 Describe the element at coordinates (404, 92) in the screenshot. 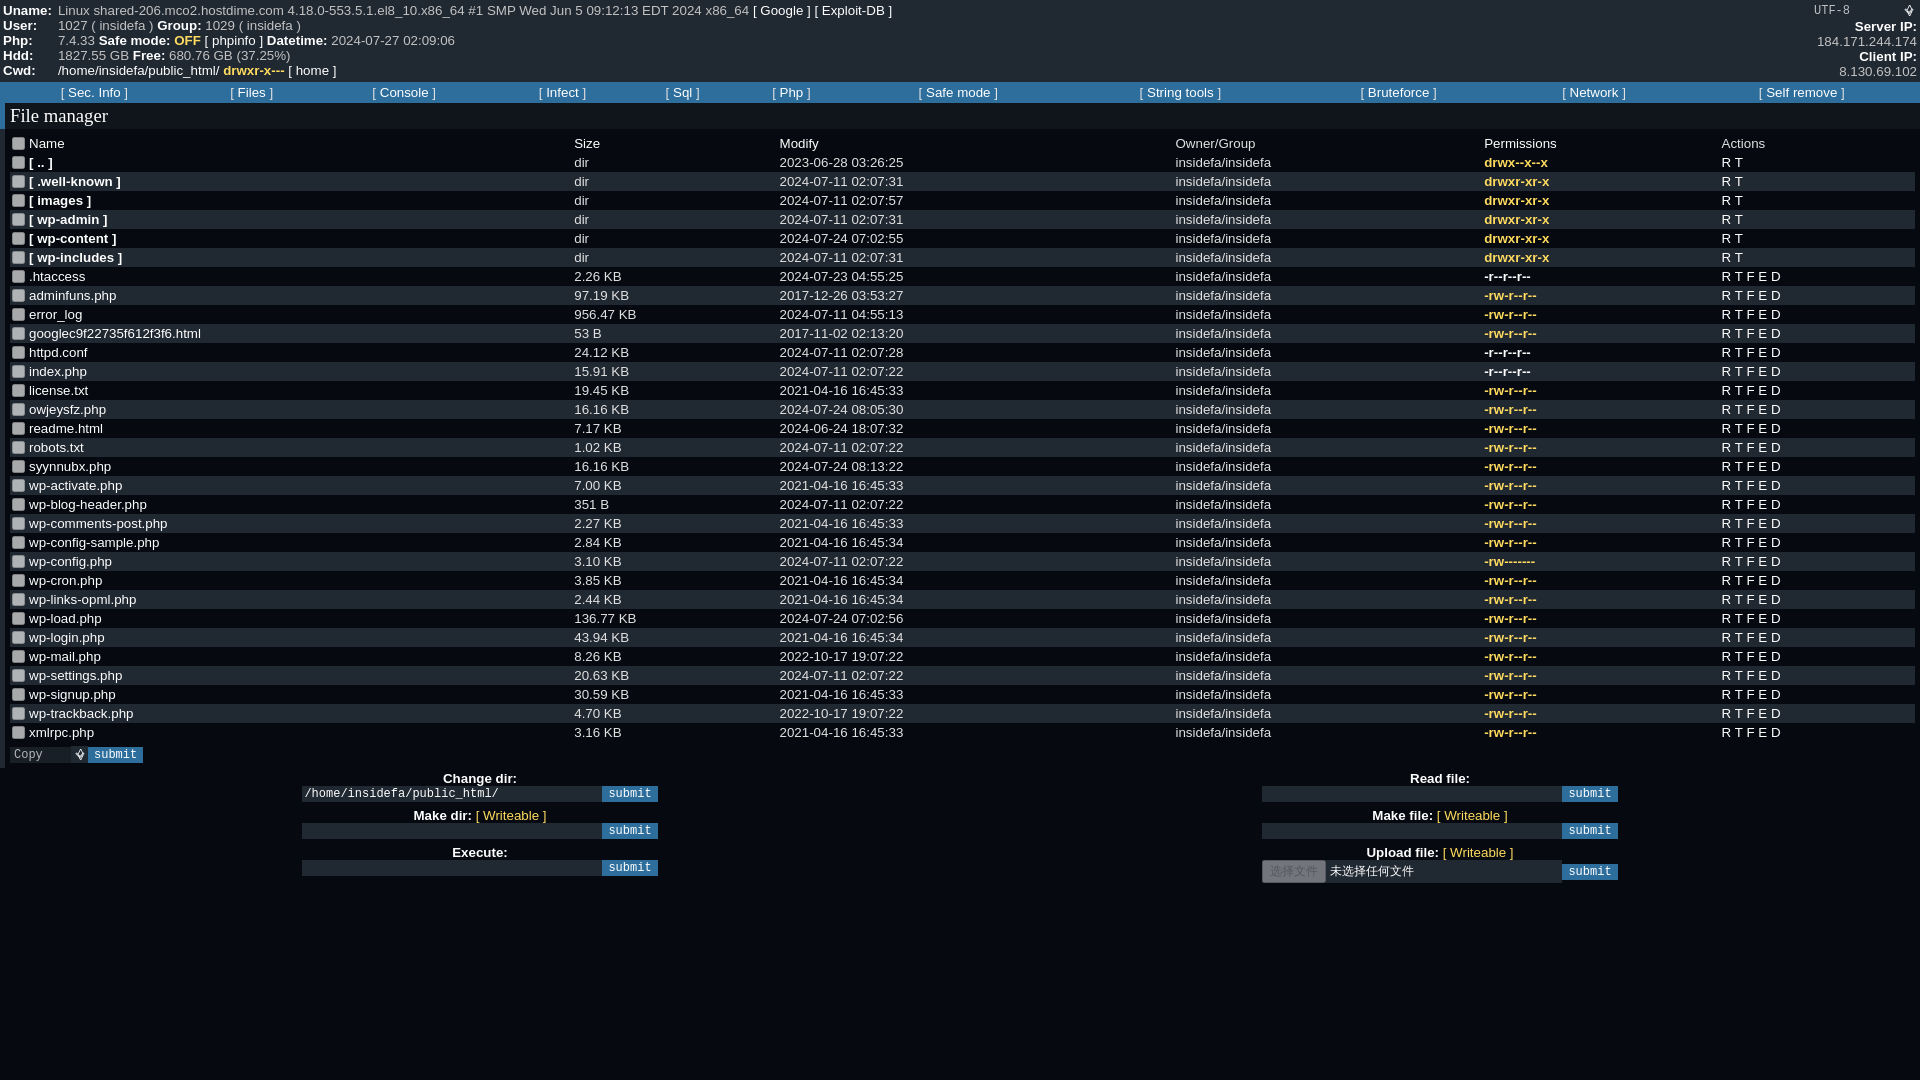

I see `Console` at that location.